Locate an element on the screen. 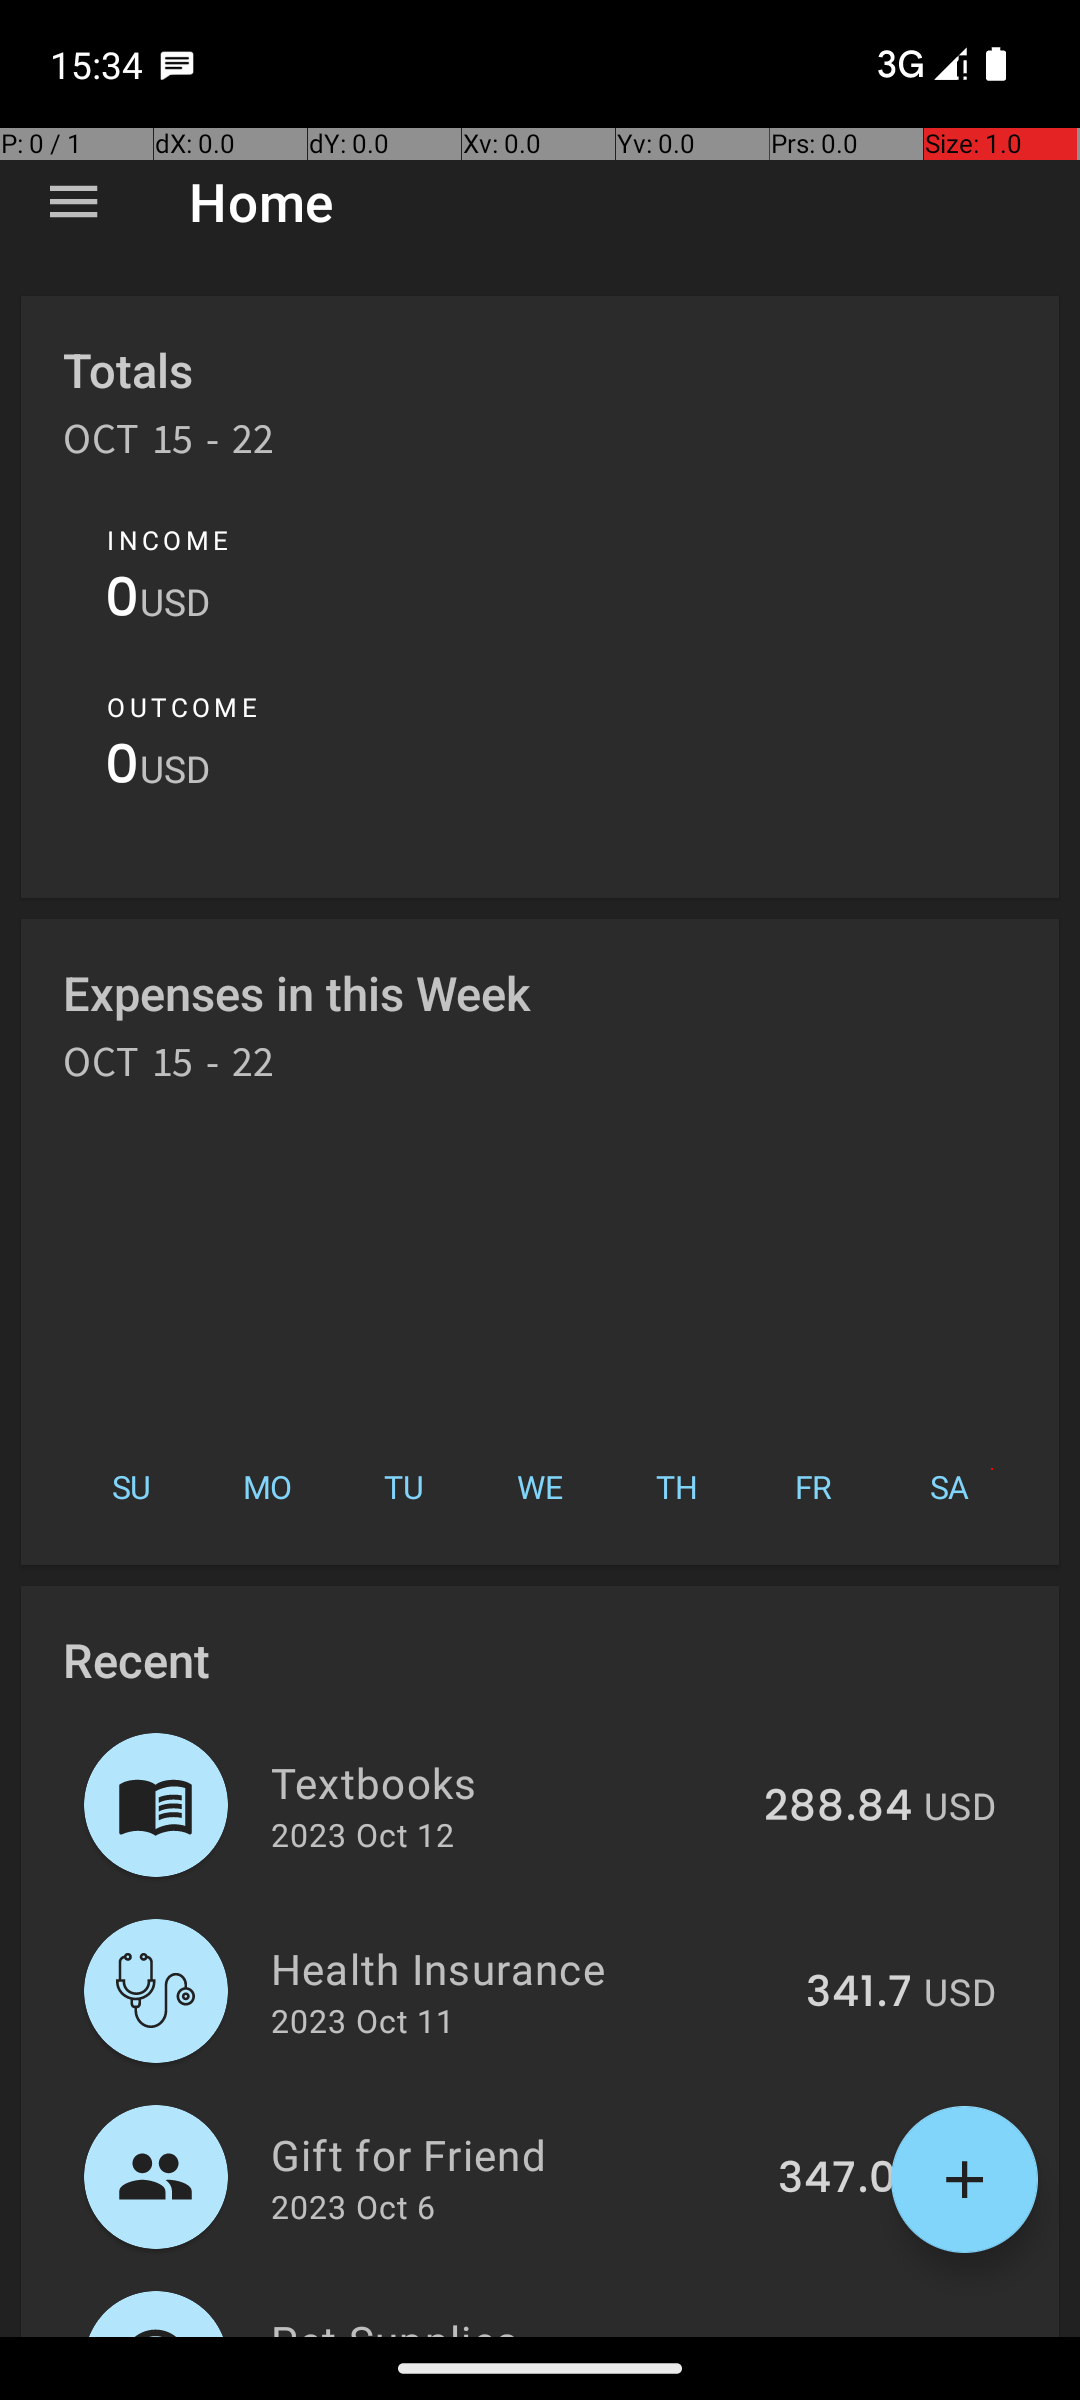  341.7 is located at coordinates (859, 1993).